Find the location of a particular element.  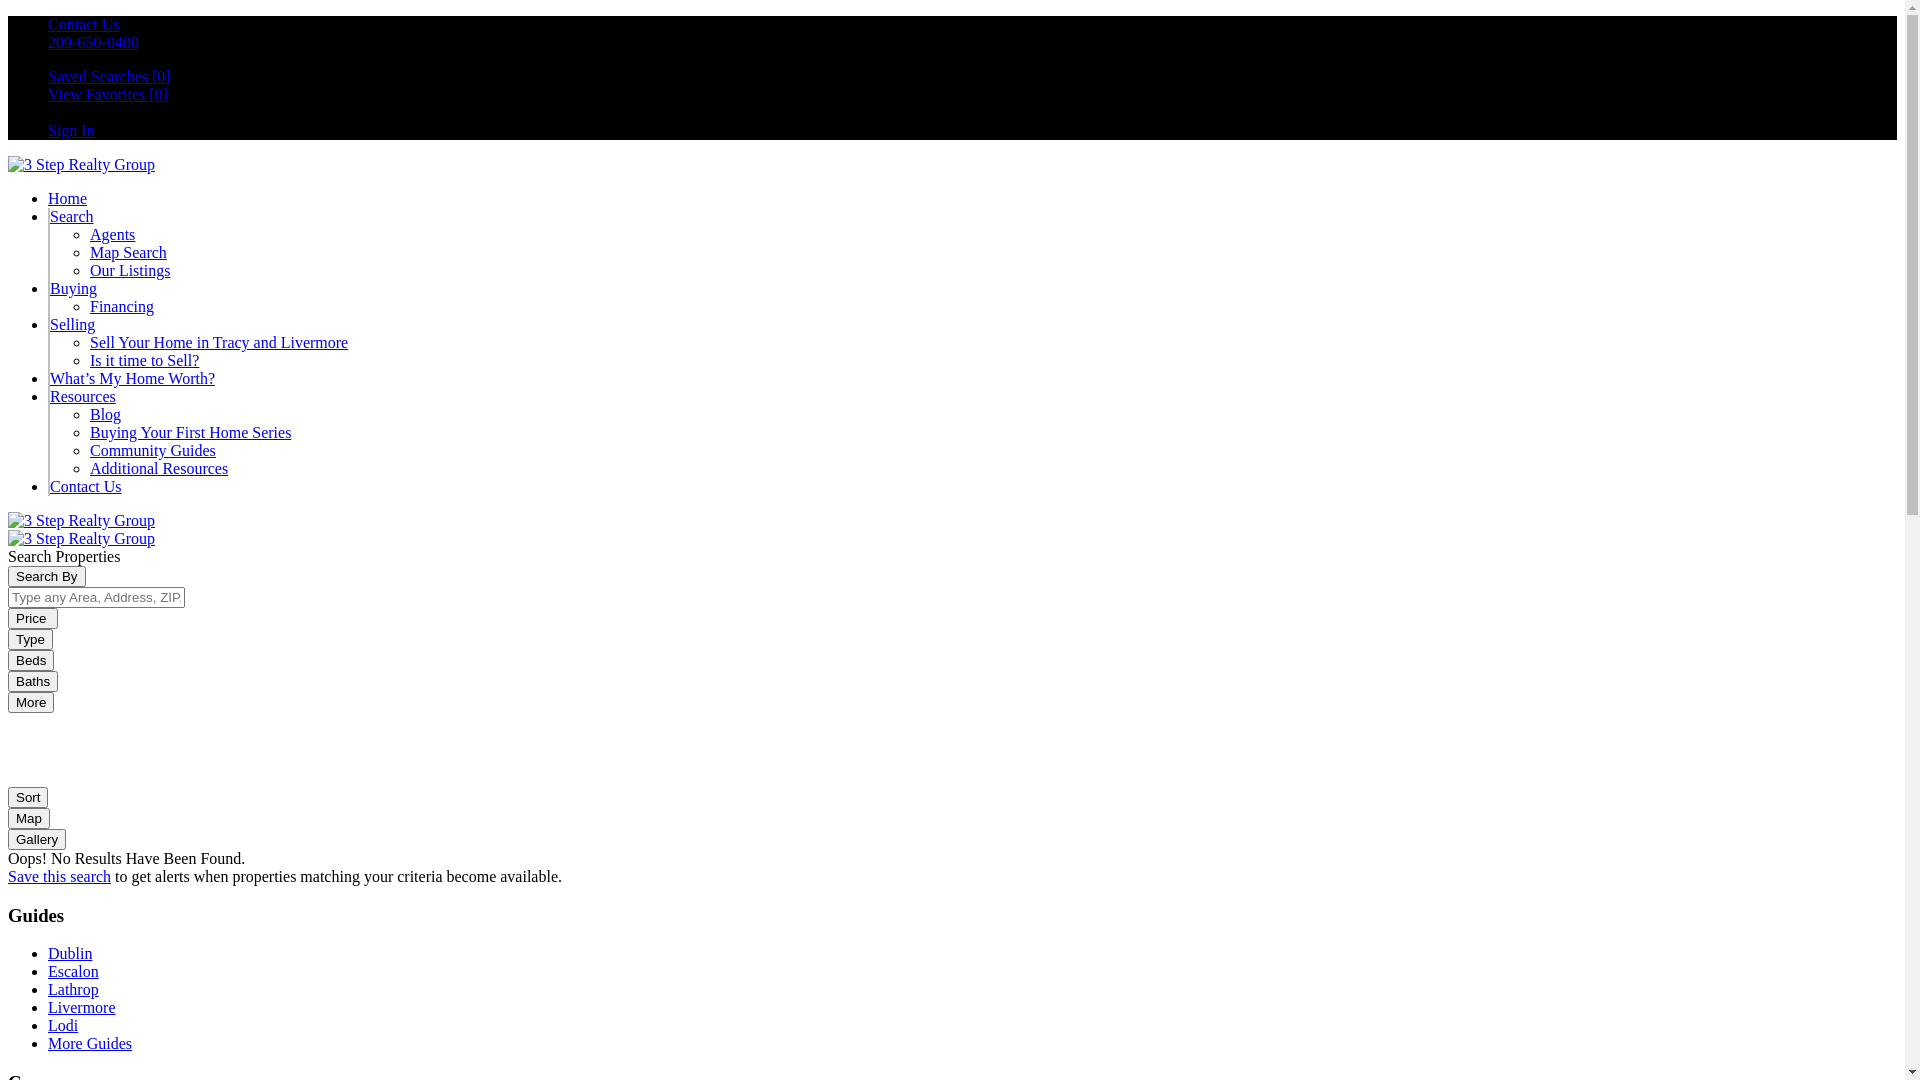

Search By is located at coordinates (47, 576).